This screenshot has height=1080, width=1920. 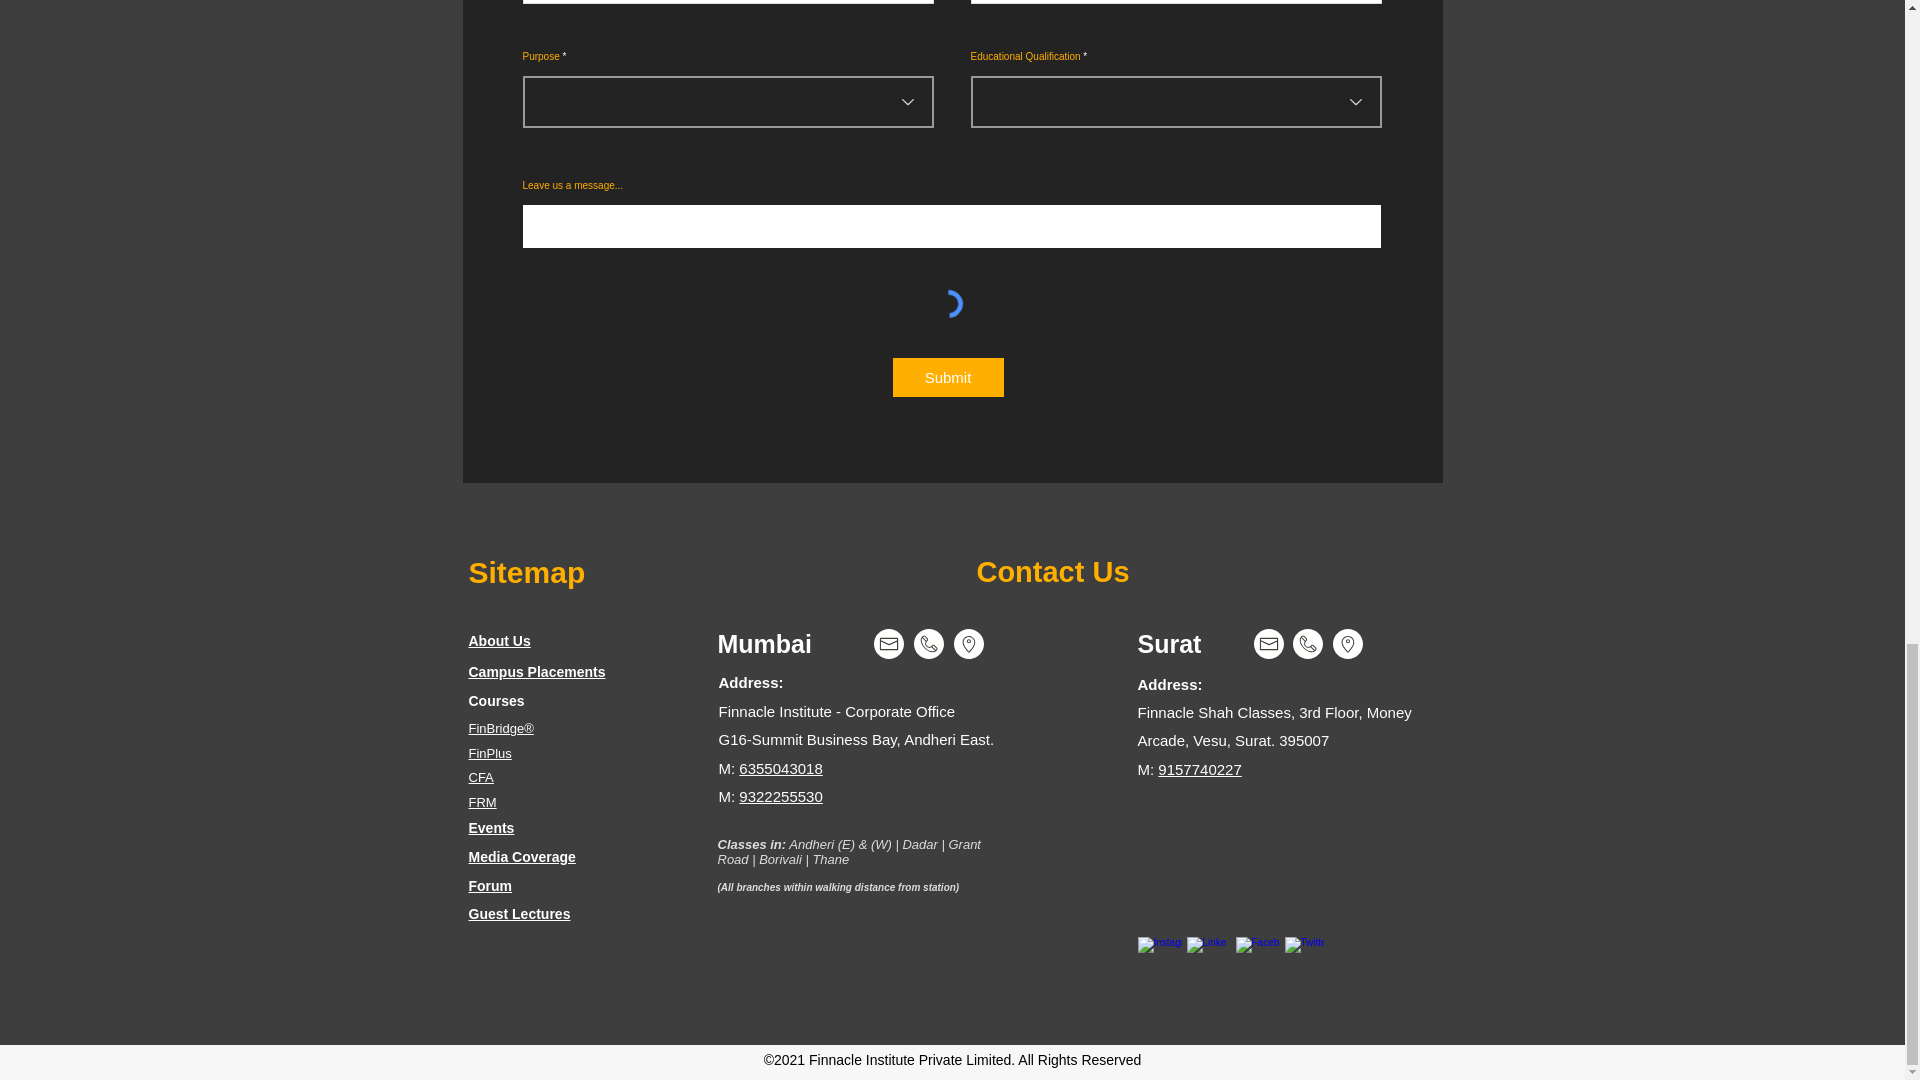 I want to click on Media Coverage, so click(x=521, y=856).